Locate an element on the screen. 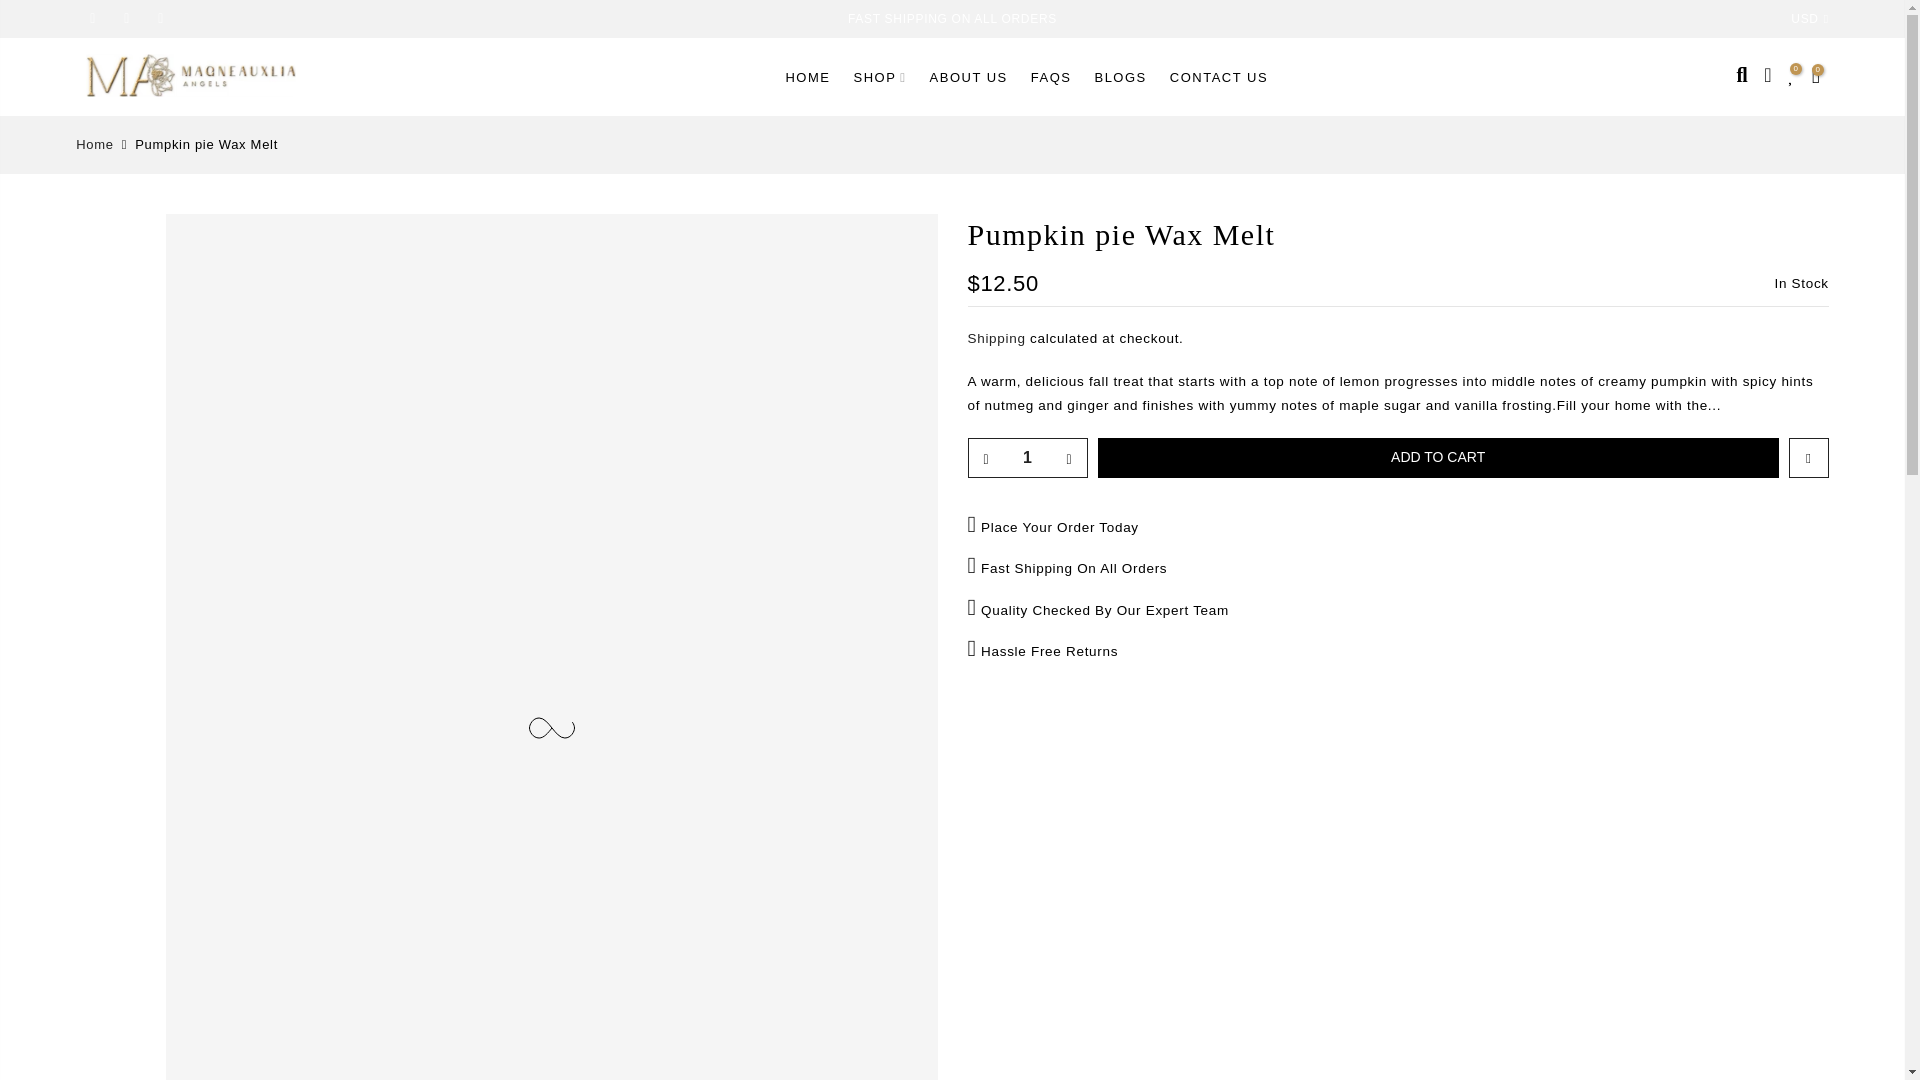 The image size is (1920, 1080). 0 is located at coordinates (1790, 76).